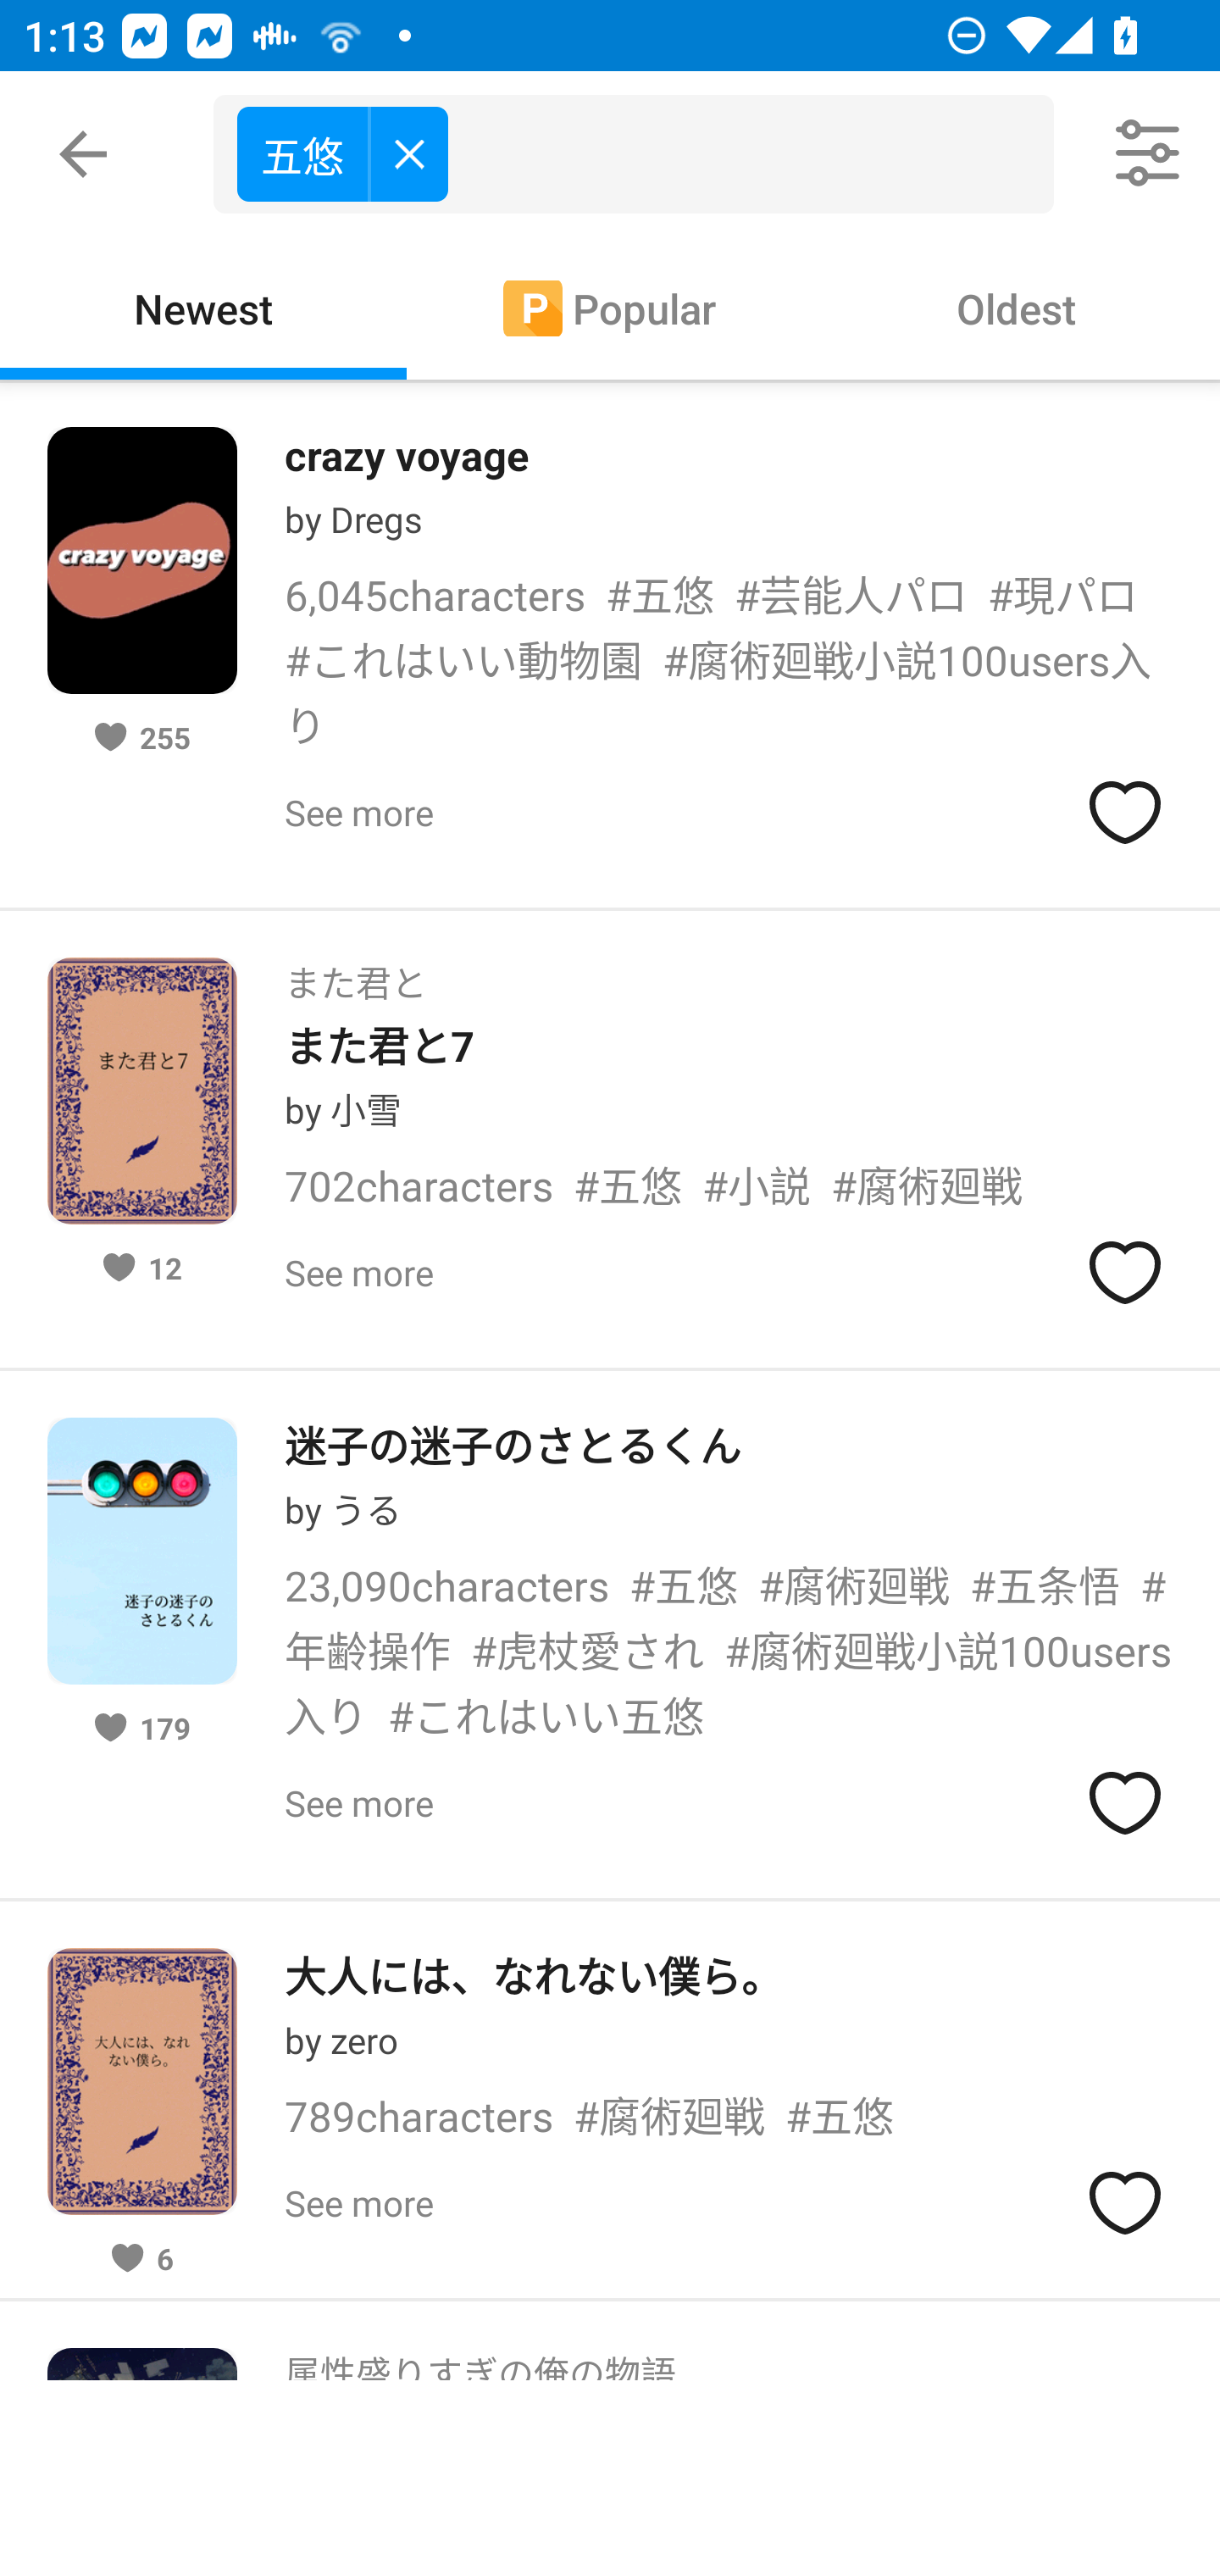 This screenshot has height=2576, width=1220. What do you see at coordinates (83, 154) in the screenshot?
I see `Navigate up` at bounding box center [83, 154].